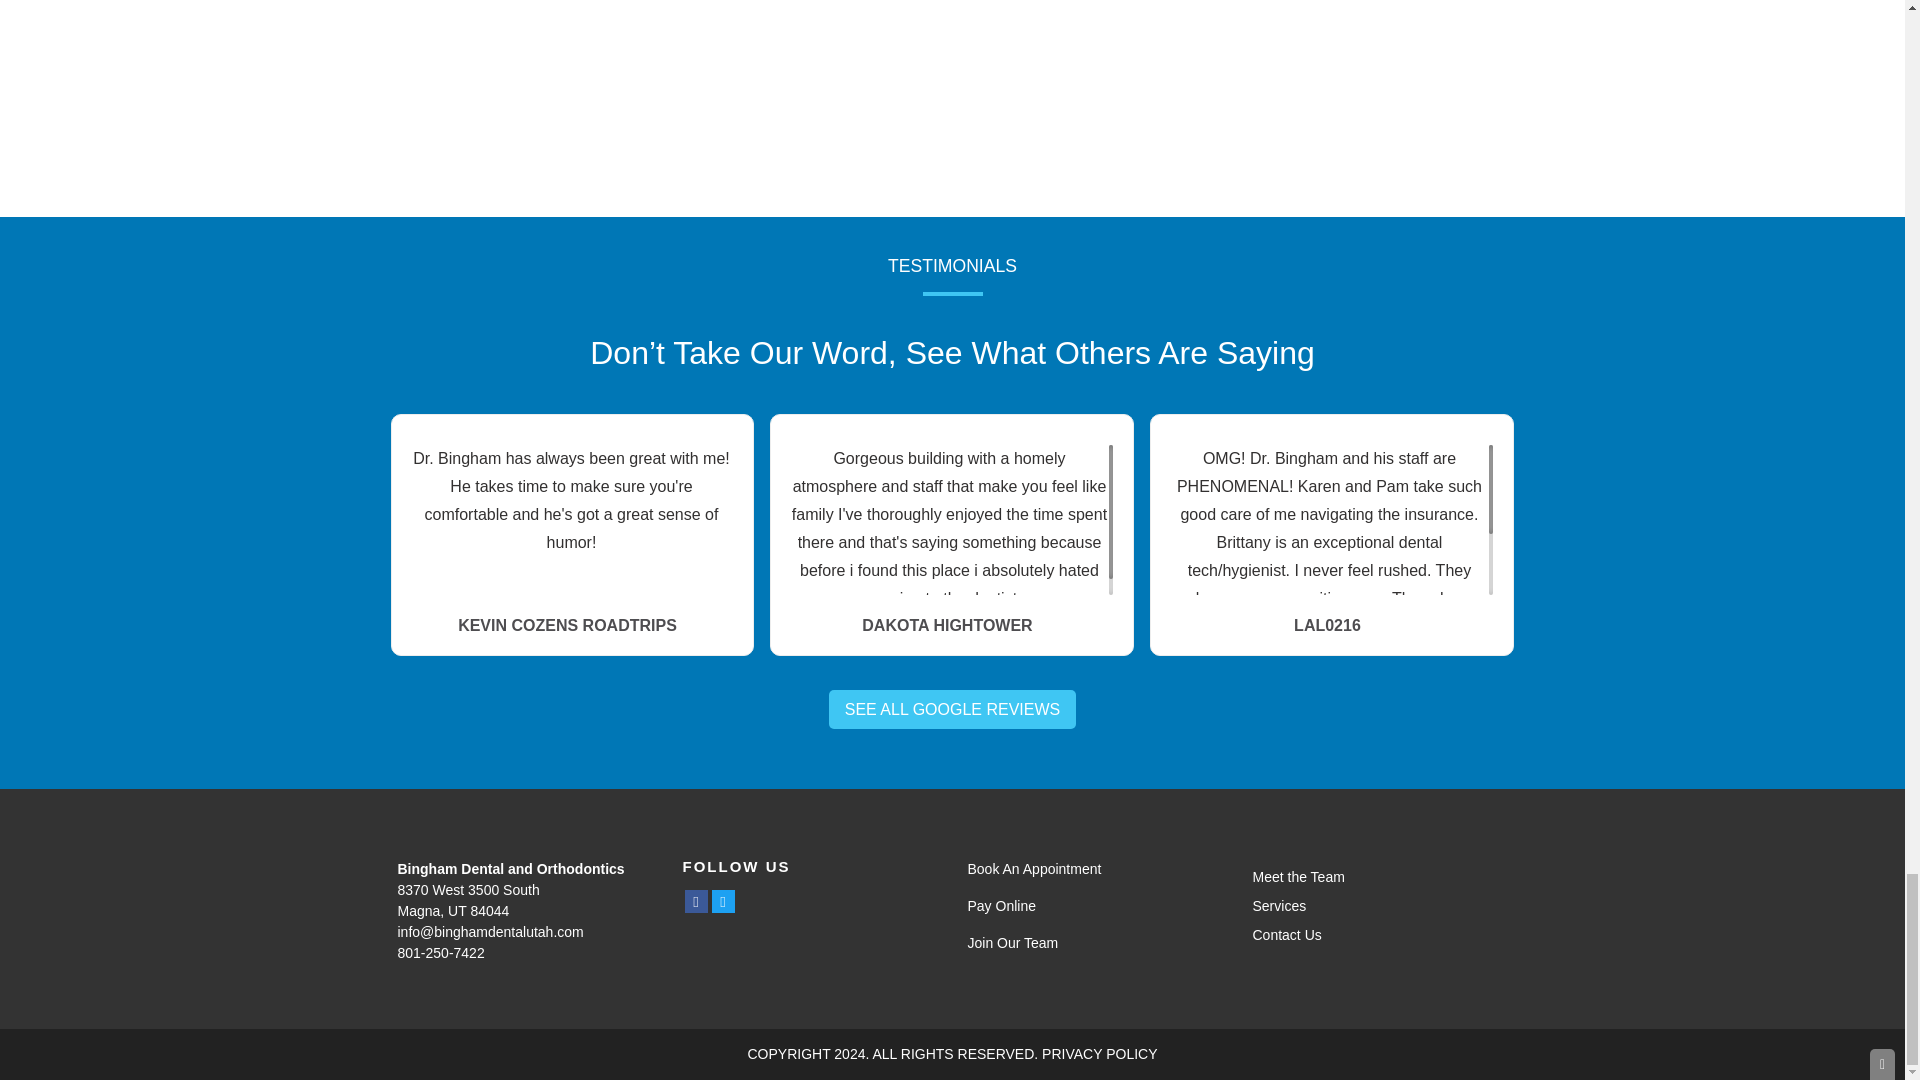 The image size is (1920, 1080). What do you see at coordinates (952, 626) in the screenshot?
I see `Dakota Hightower` at bounding box center [952, 626].